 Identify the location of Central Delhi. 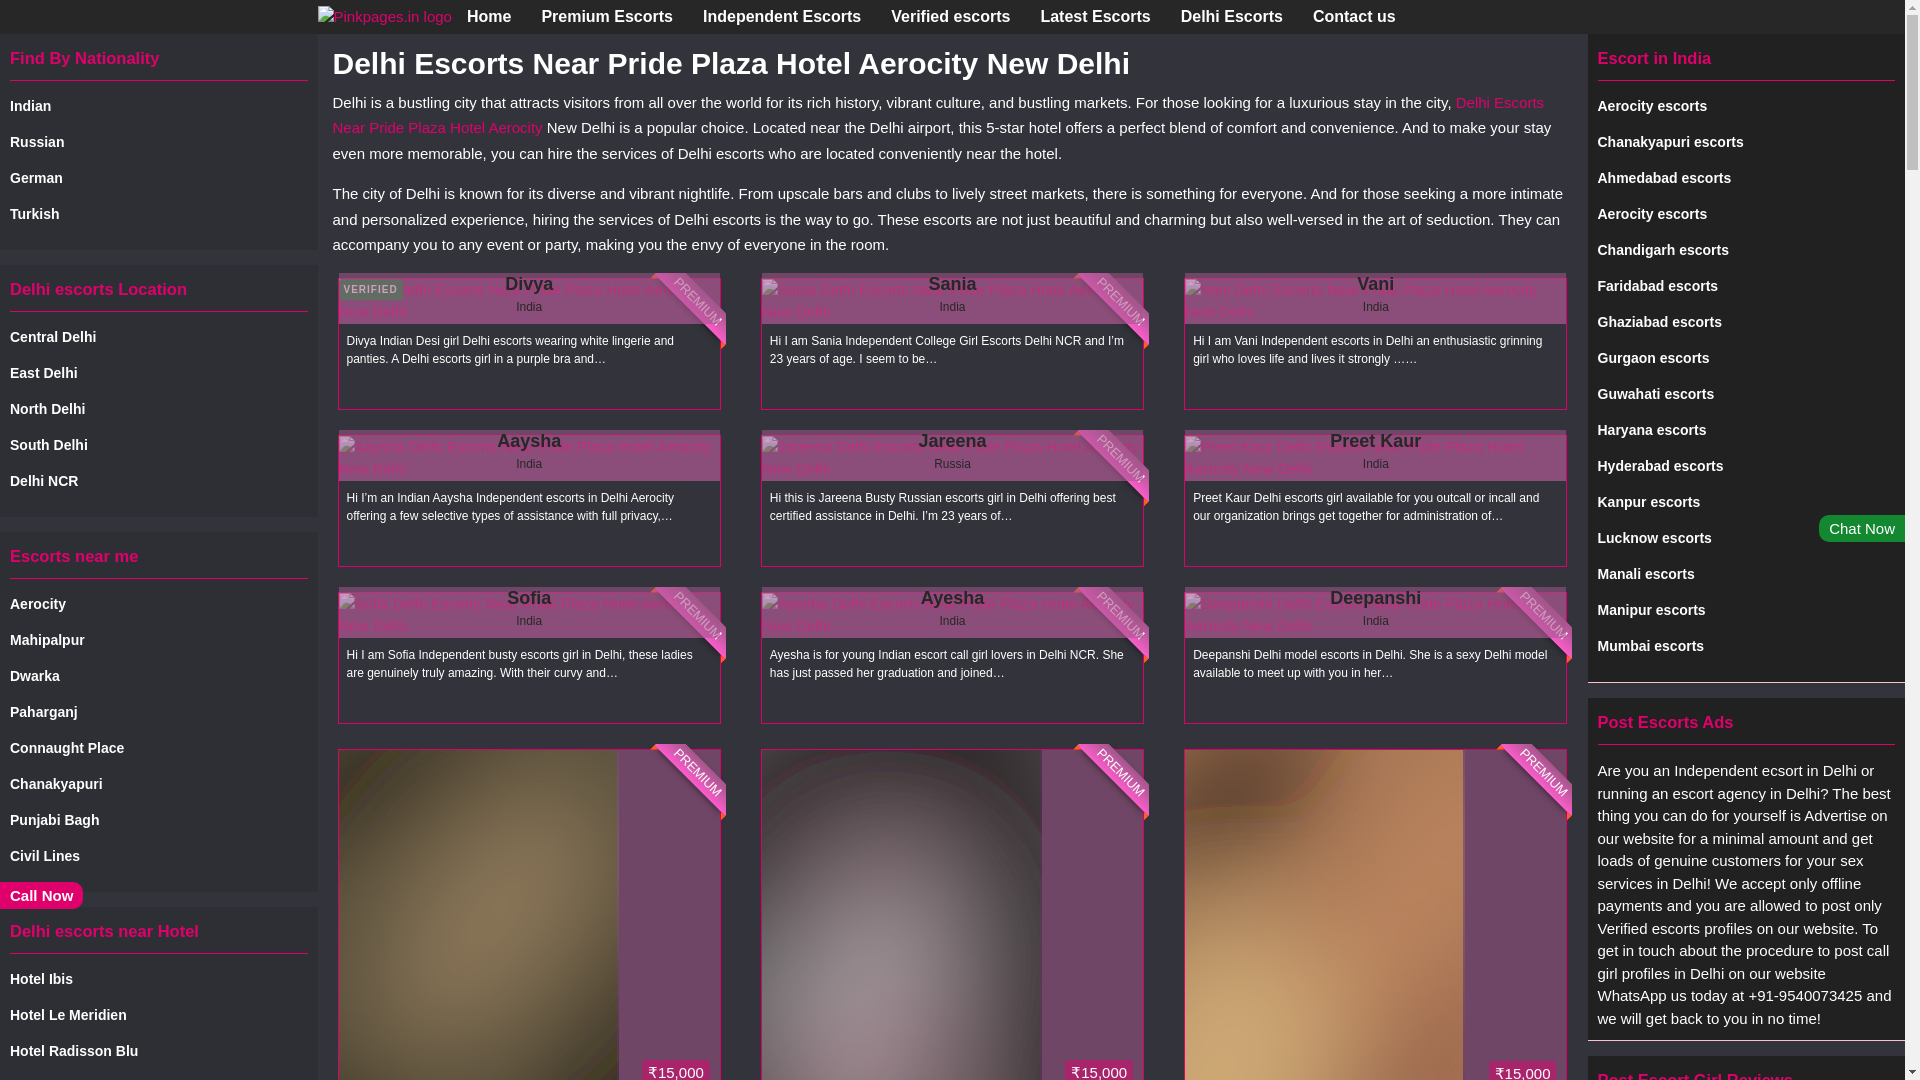
(158, 337).